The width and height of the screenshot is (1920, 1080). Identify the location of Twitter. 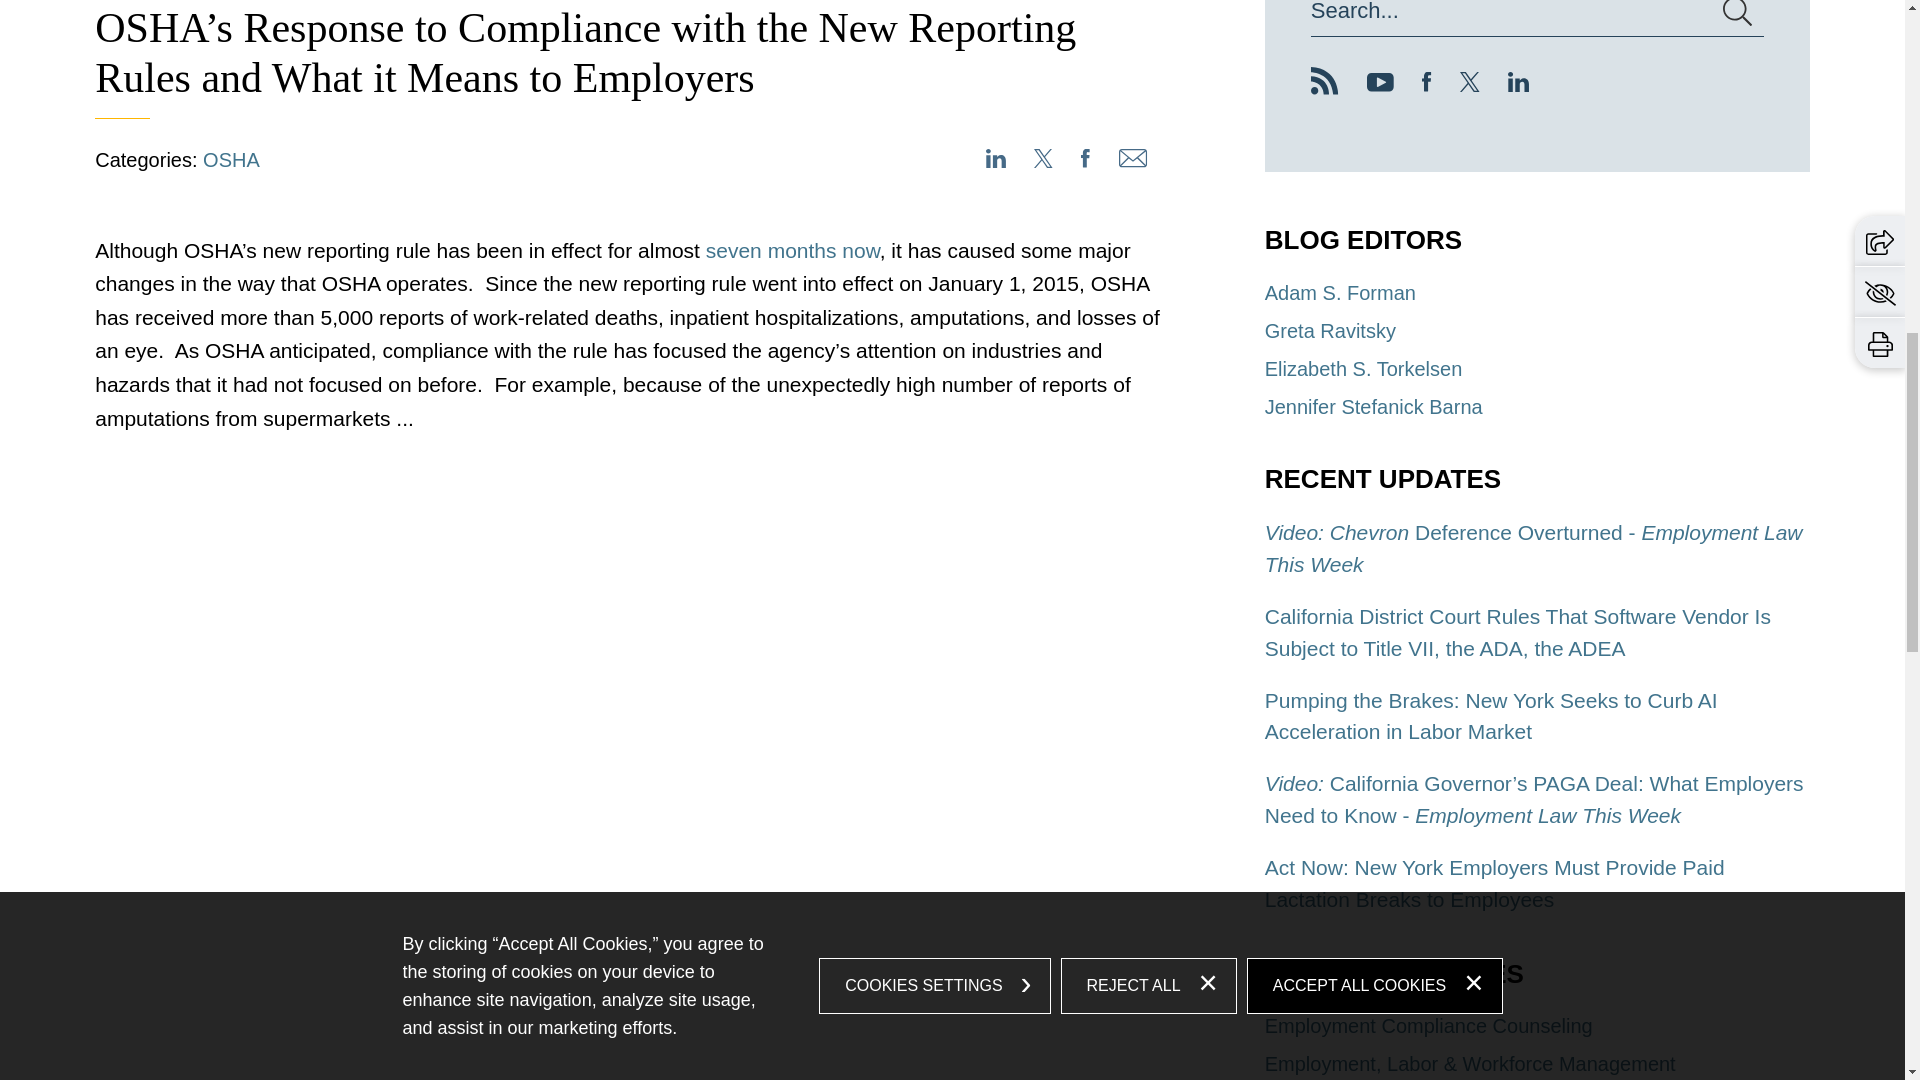
(1470, 85).